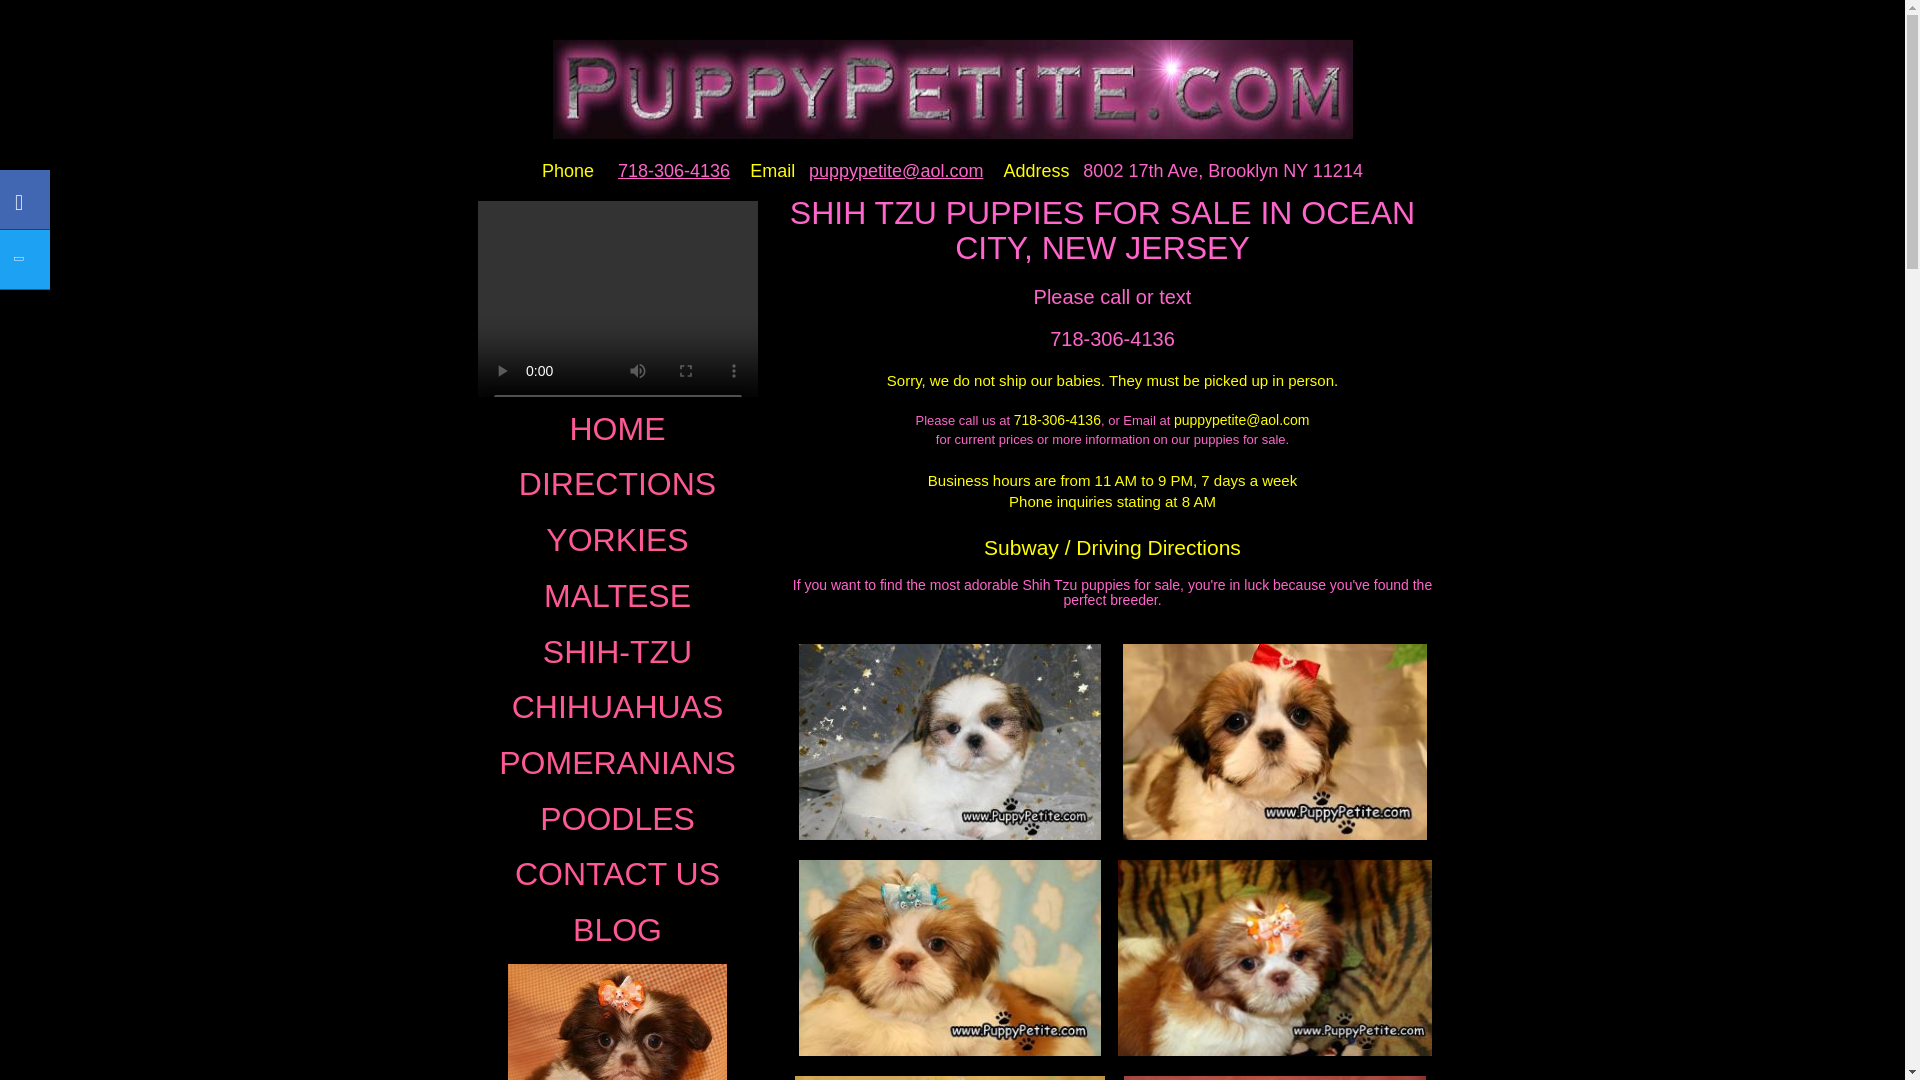 The height and width of the screenshot is (1080, 1920). What do you see at coordinates (616, 484) in the screenshot?
I see `DIRECTIONS` at bounding box center [616, 484].